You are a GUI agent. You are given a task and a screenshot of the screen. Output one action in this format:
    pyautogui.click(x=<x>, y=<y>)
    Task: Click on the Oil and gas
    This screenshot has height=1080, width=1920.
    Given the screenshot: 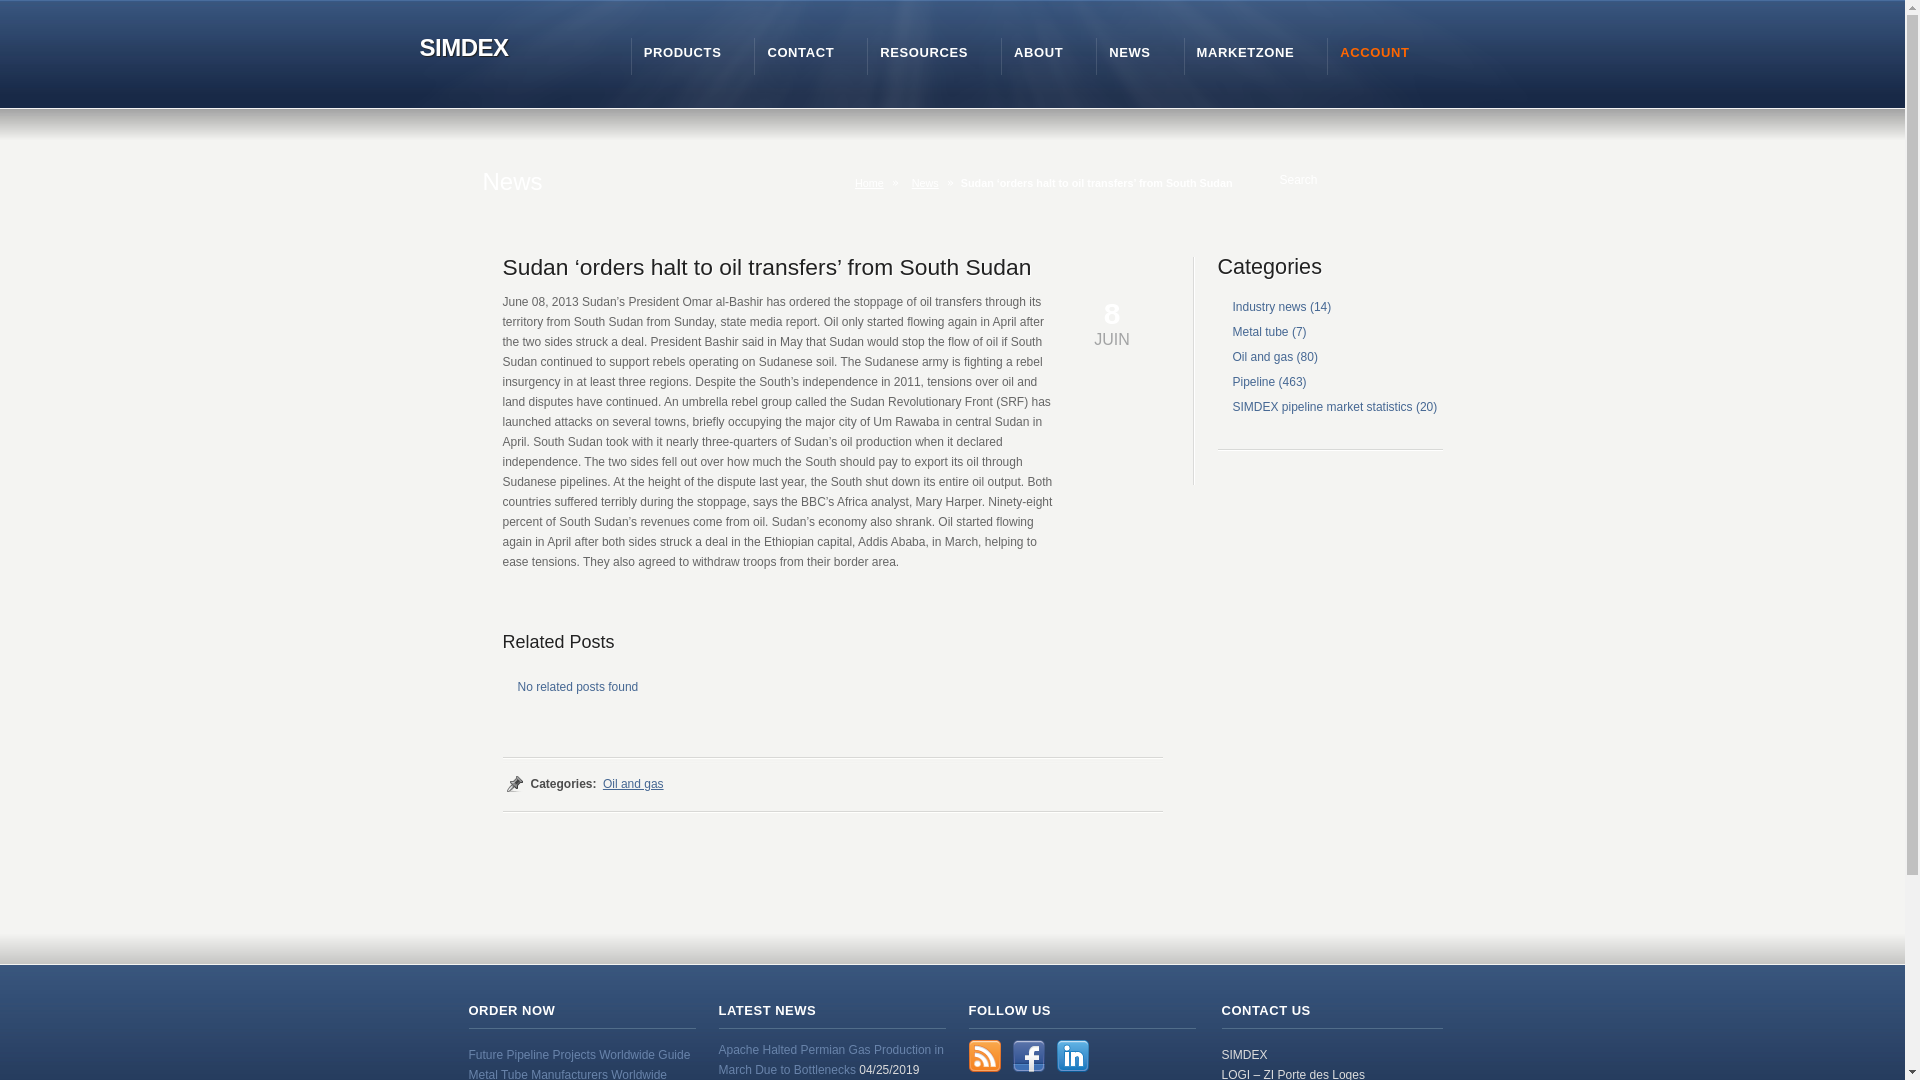 What is the action you would take?
    pyautogui.click(x=1262, y=356)
    